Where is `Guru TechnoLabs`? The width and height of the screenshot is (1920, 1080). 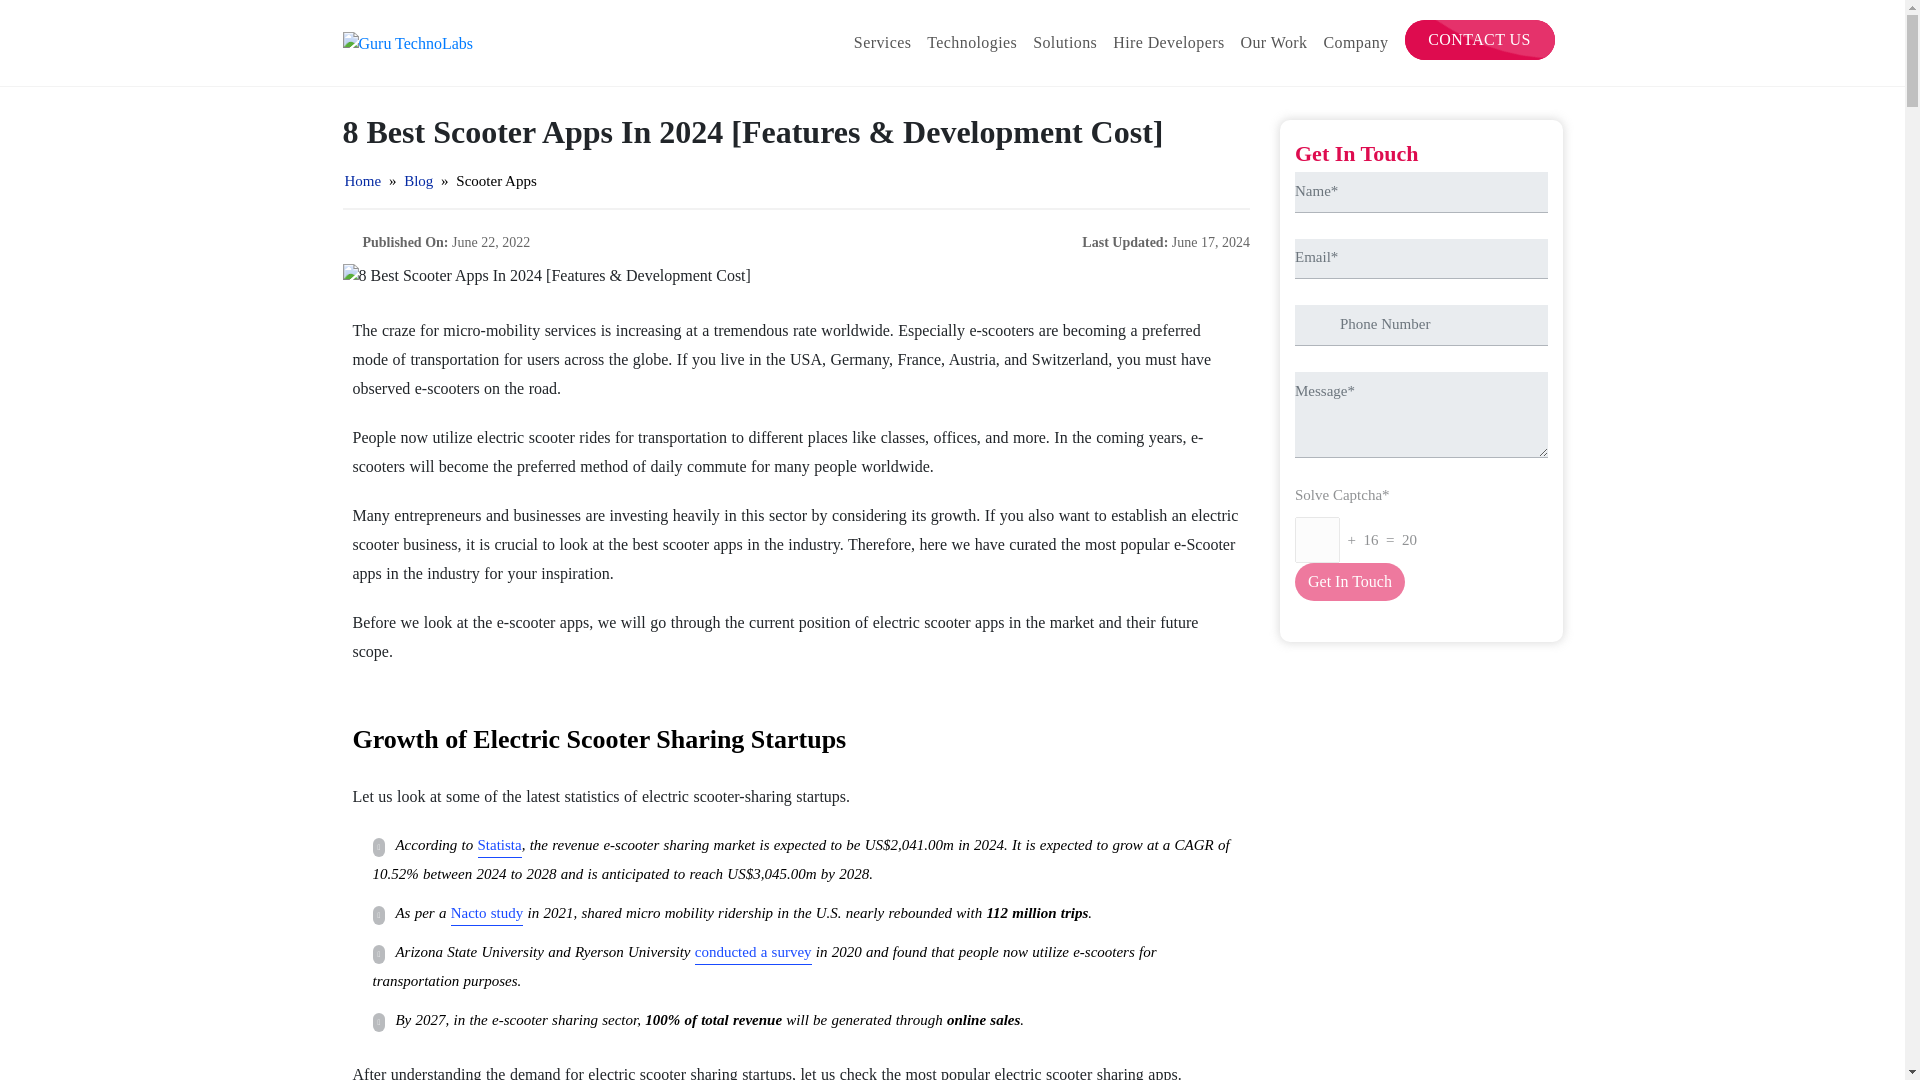
Guru TechnoLabs is located at coordinates (406, 44).